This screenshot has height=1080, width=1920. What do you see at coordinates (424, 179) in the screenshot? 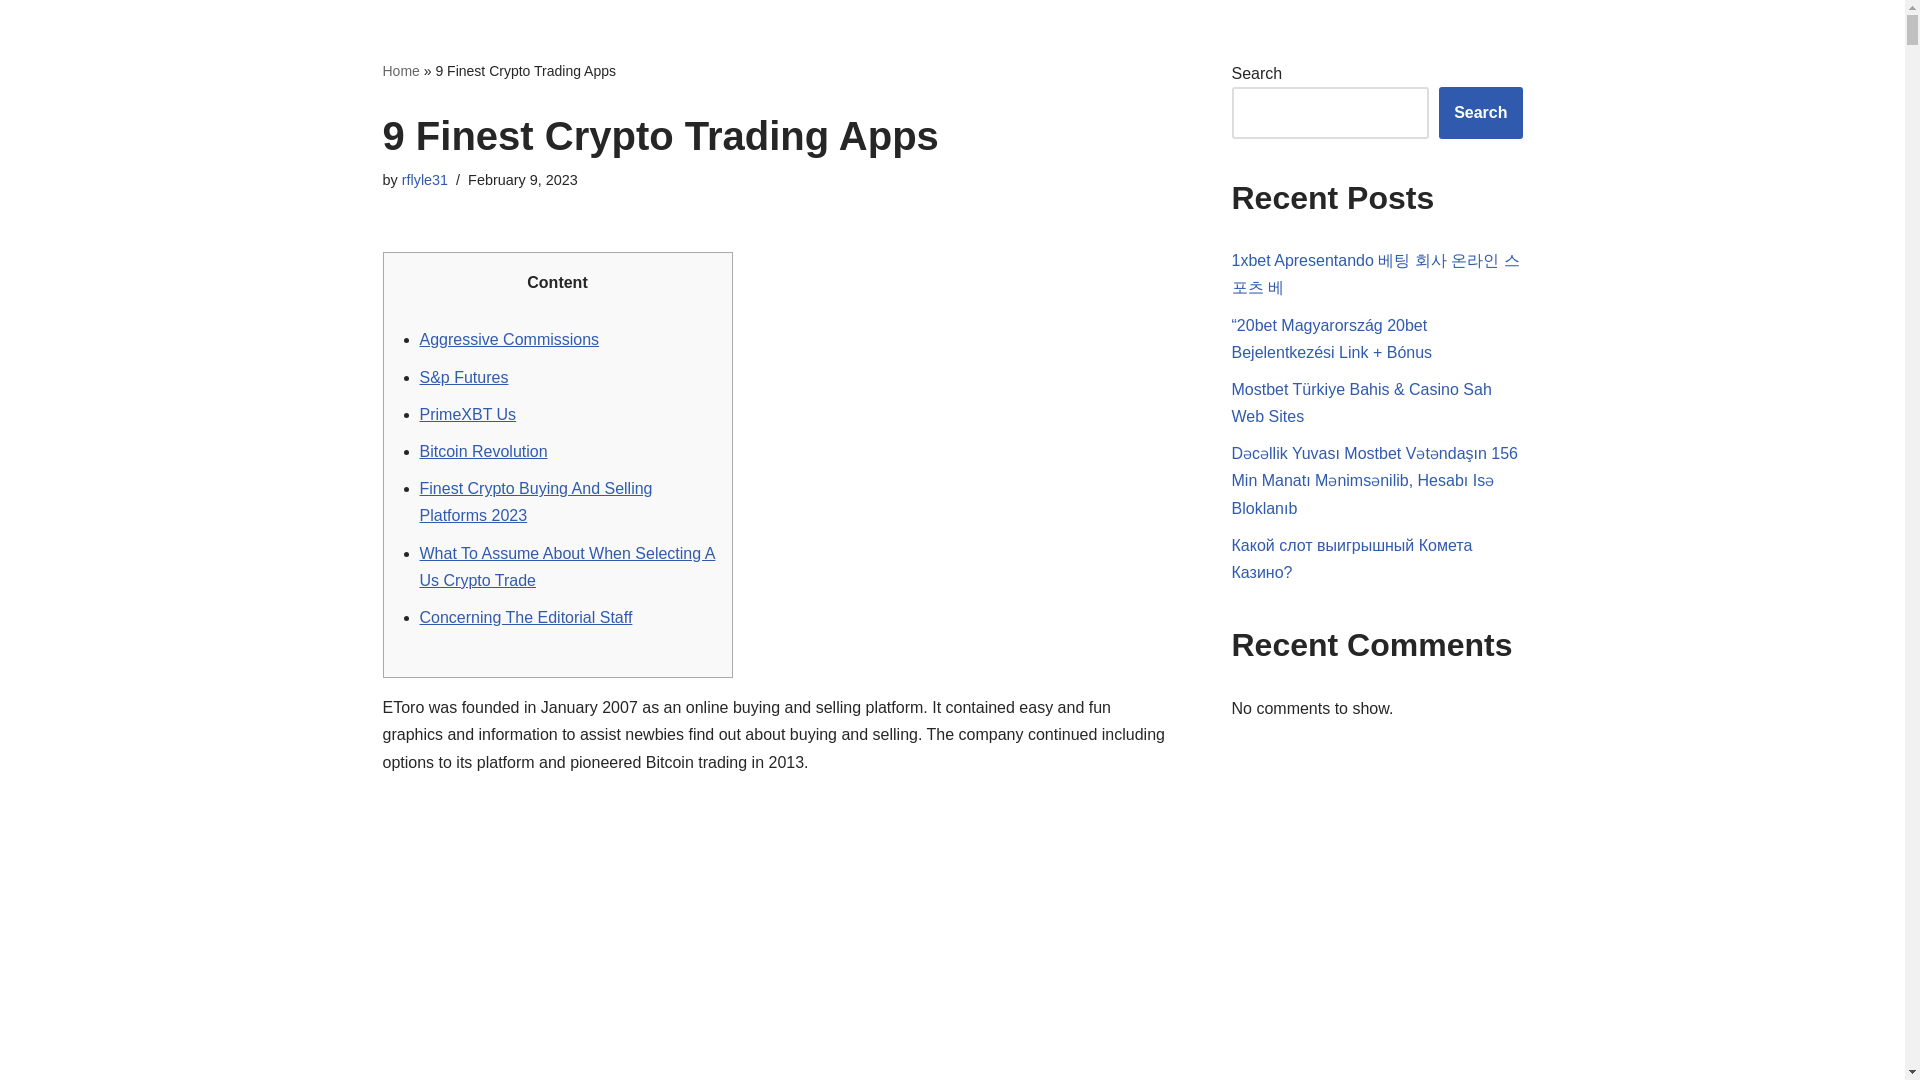
I see `Posts by rflyle31` at bounding box center [424, 179].